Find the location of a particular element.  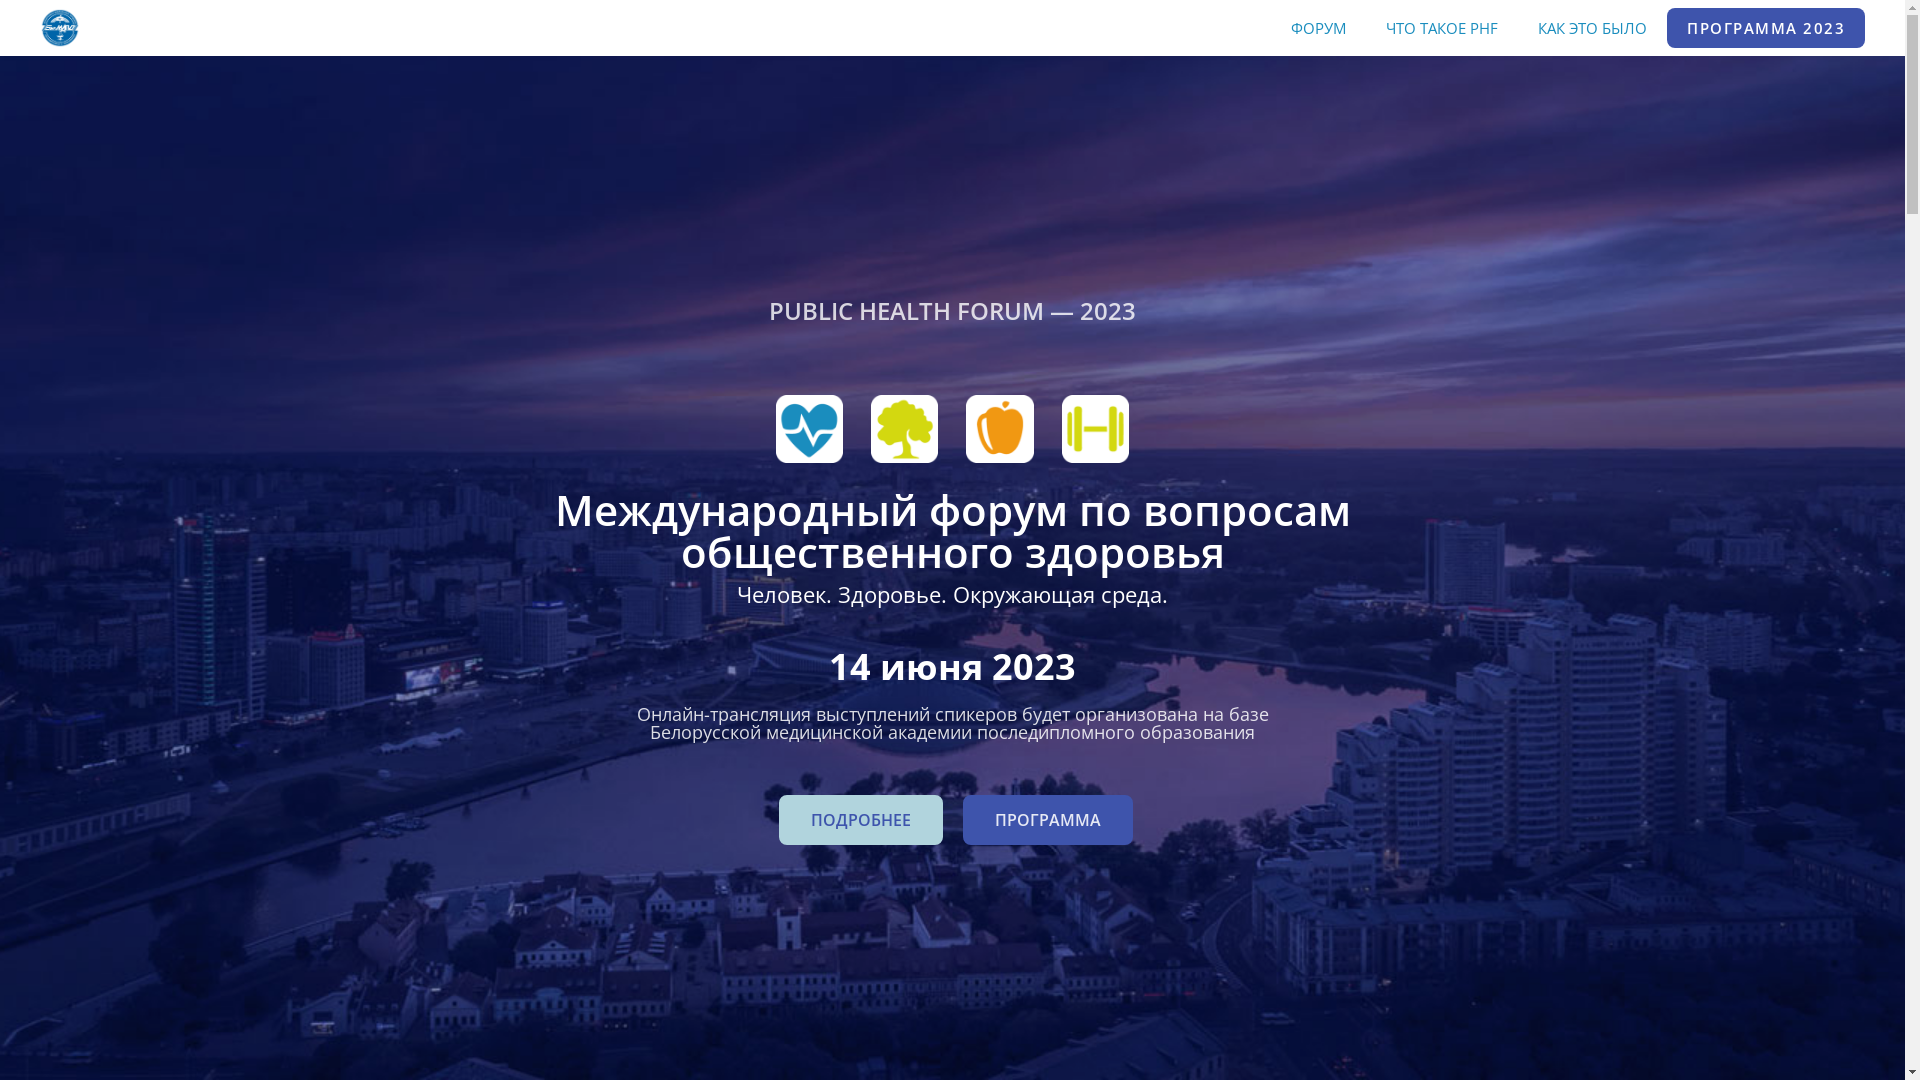

healthforum.by is located at coordinates (60, 28).